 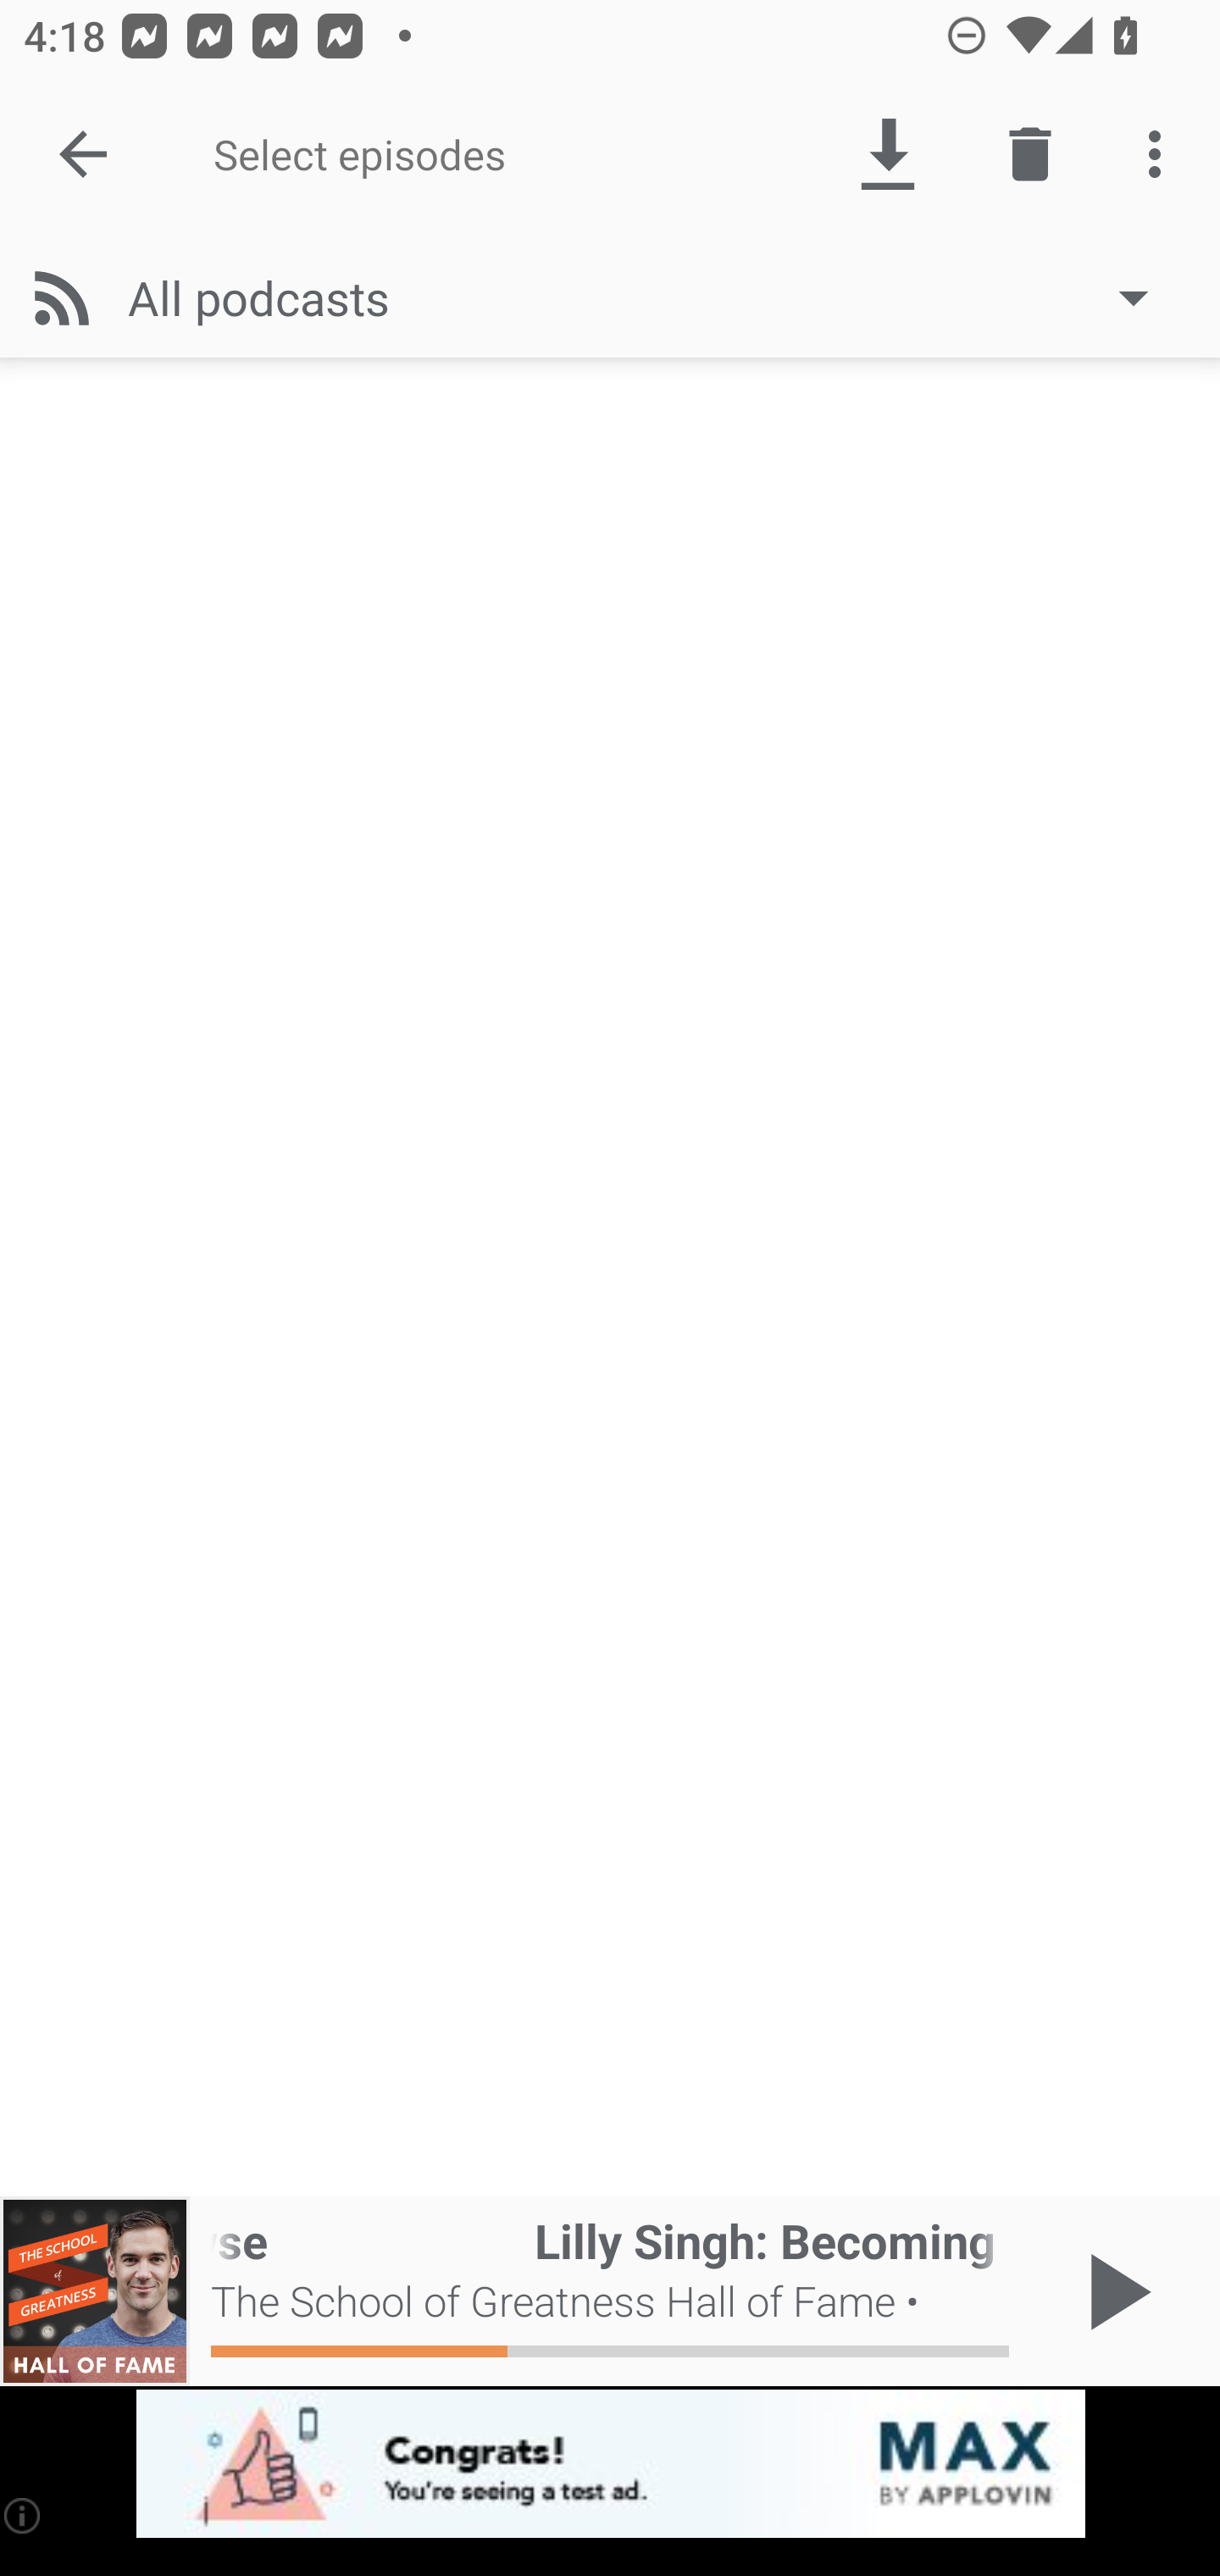 I want to click on More options, so click(x=1161, y=154).